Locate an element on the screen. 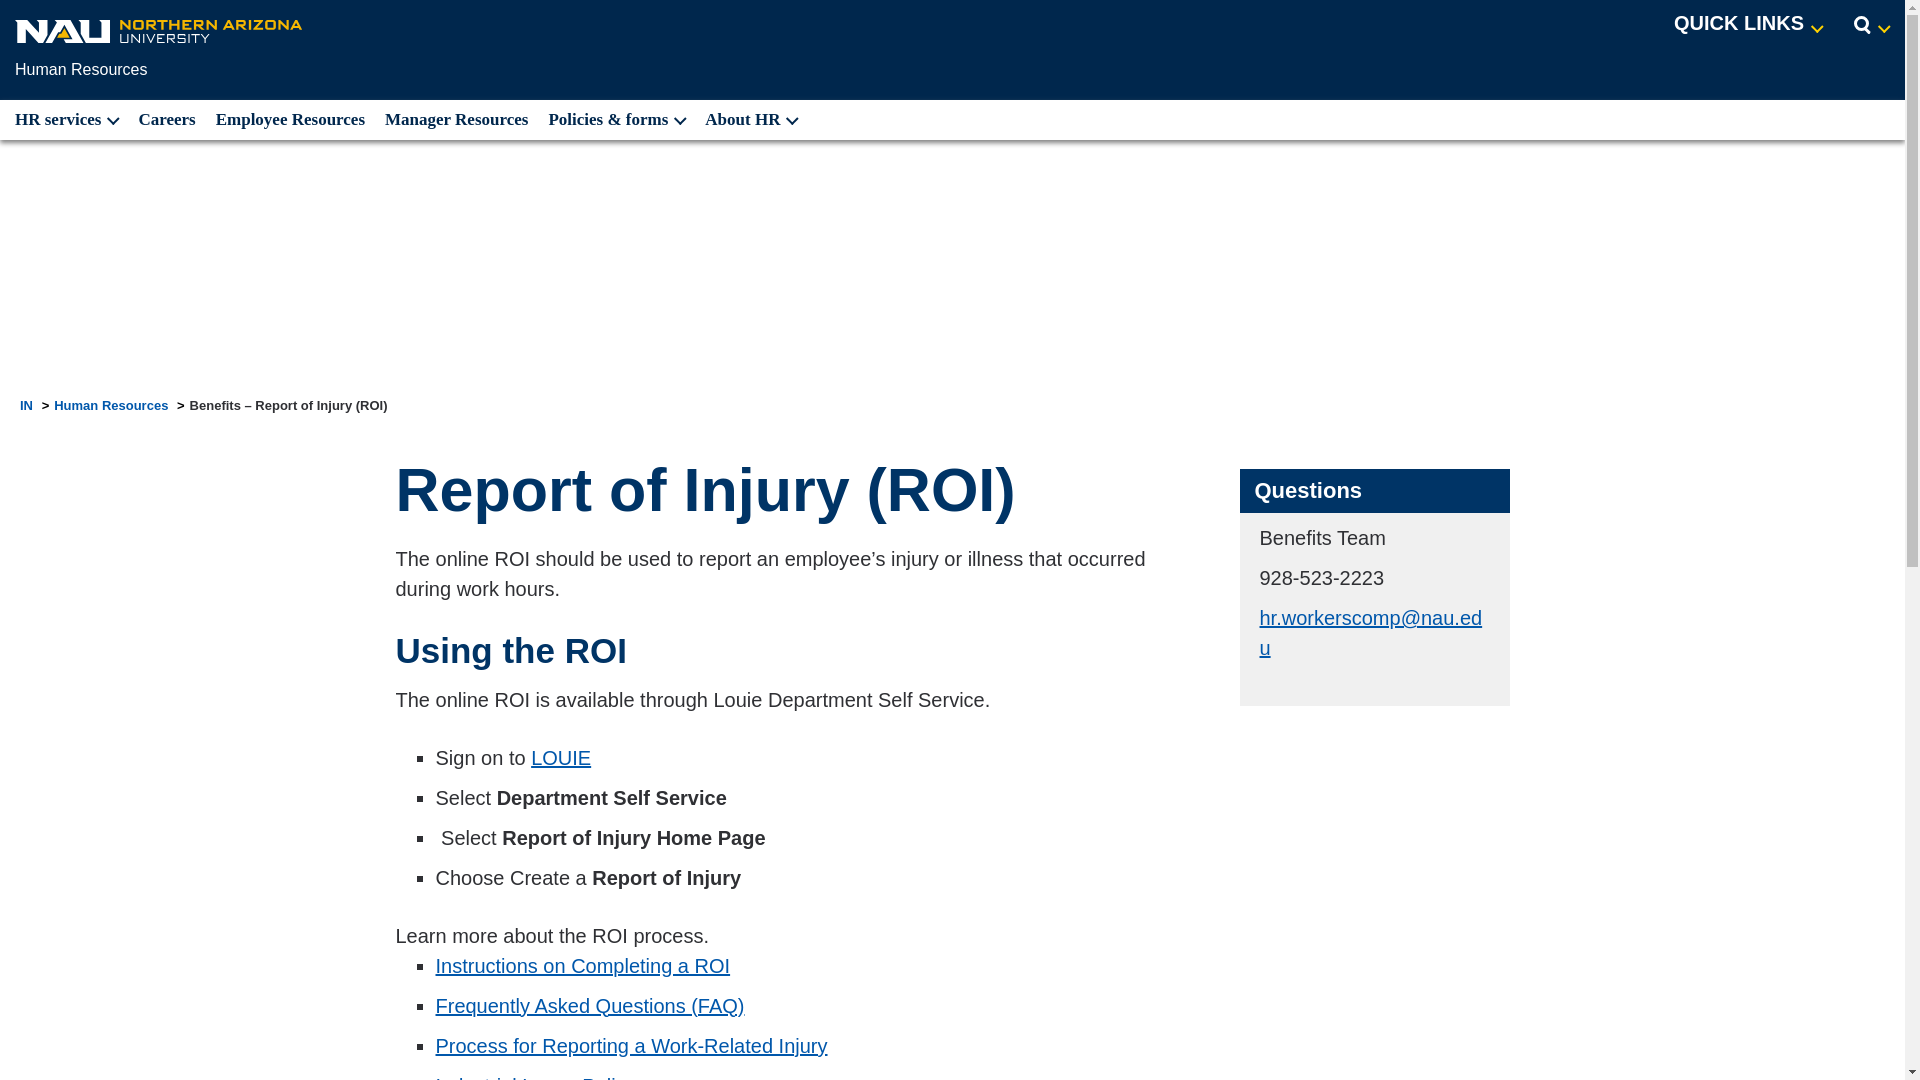 This screenshot has width=1920, height=1080. Employee Resources is located at coordinates (290, 120).